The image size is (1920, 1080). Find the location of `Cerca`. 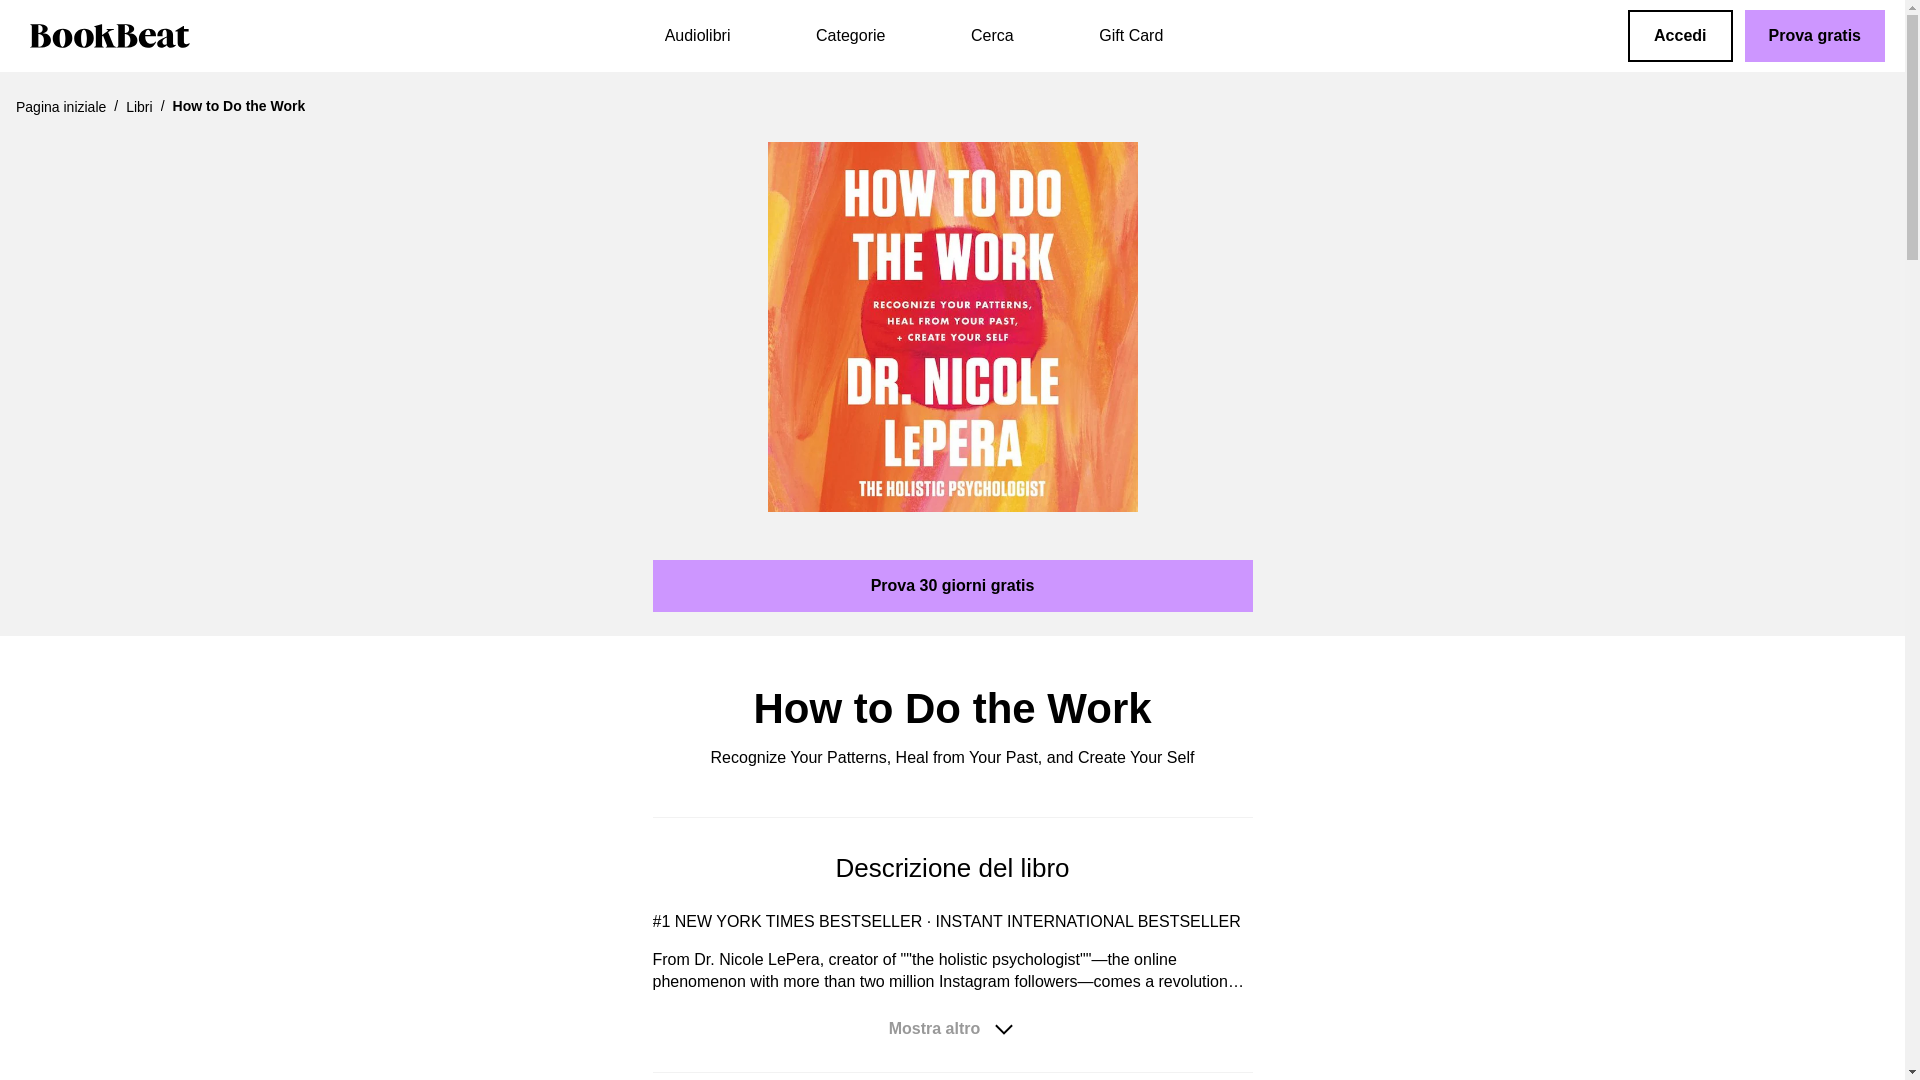

Cerca is located at coordinates (992, 36).